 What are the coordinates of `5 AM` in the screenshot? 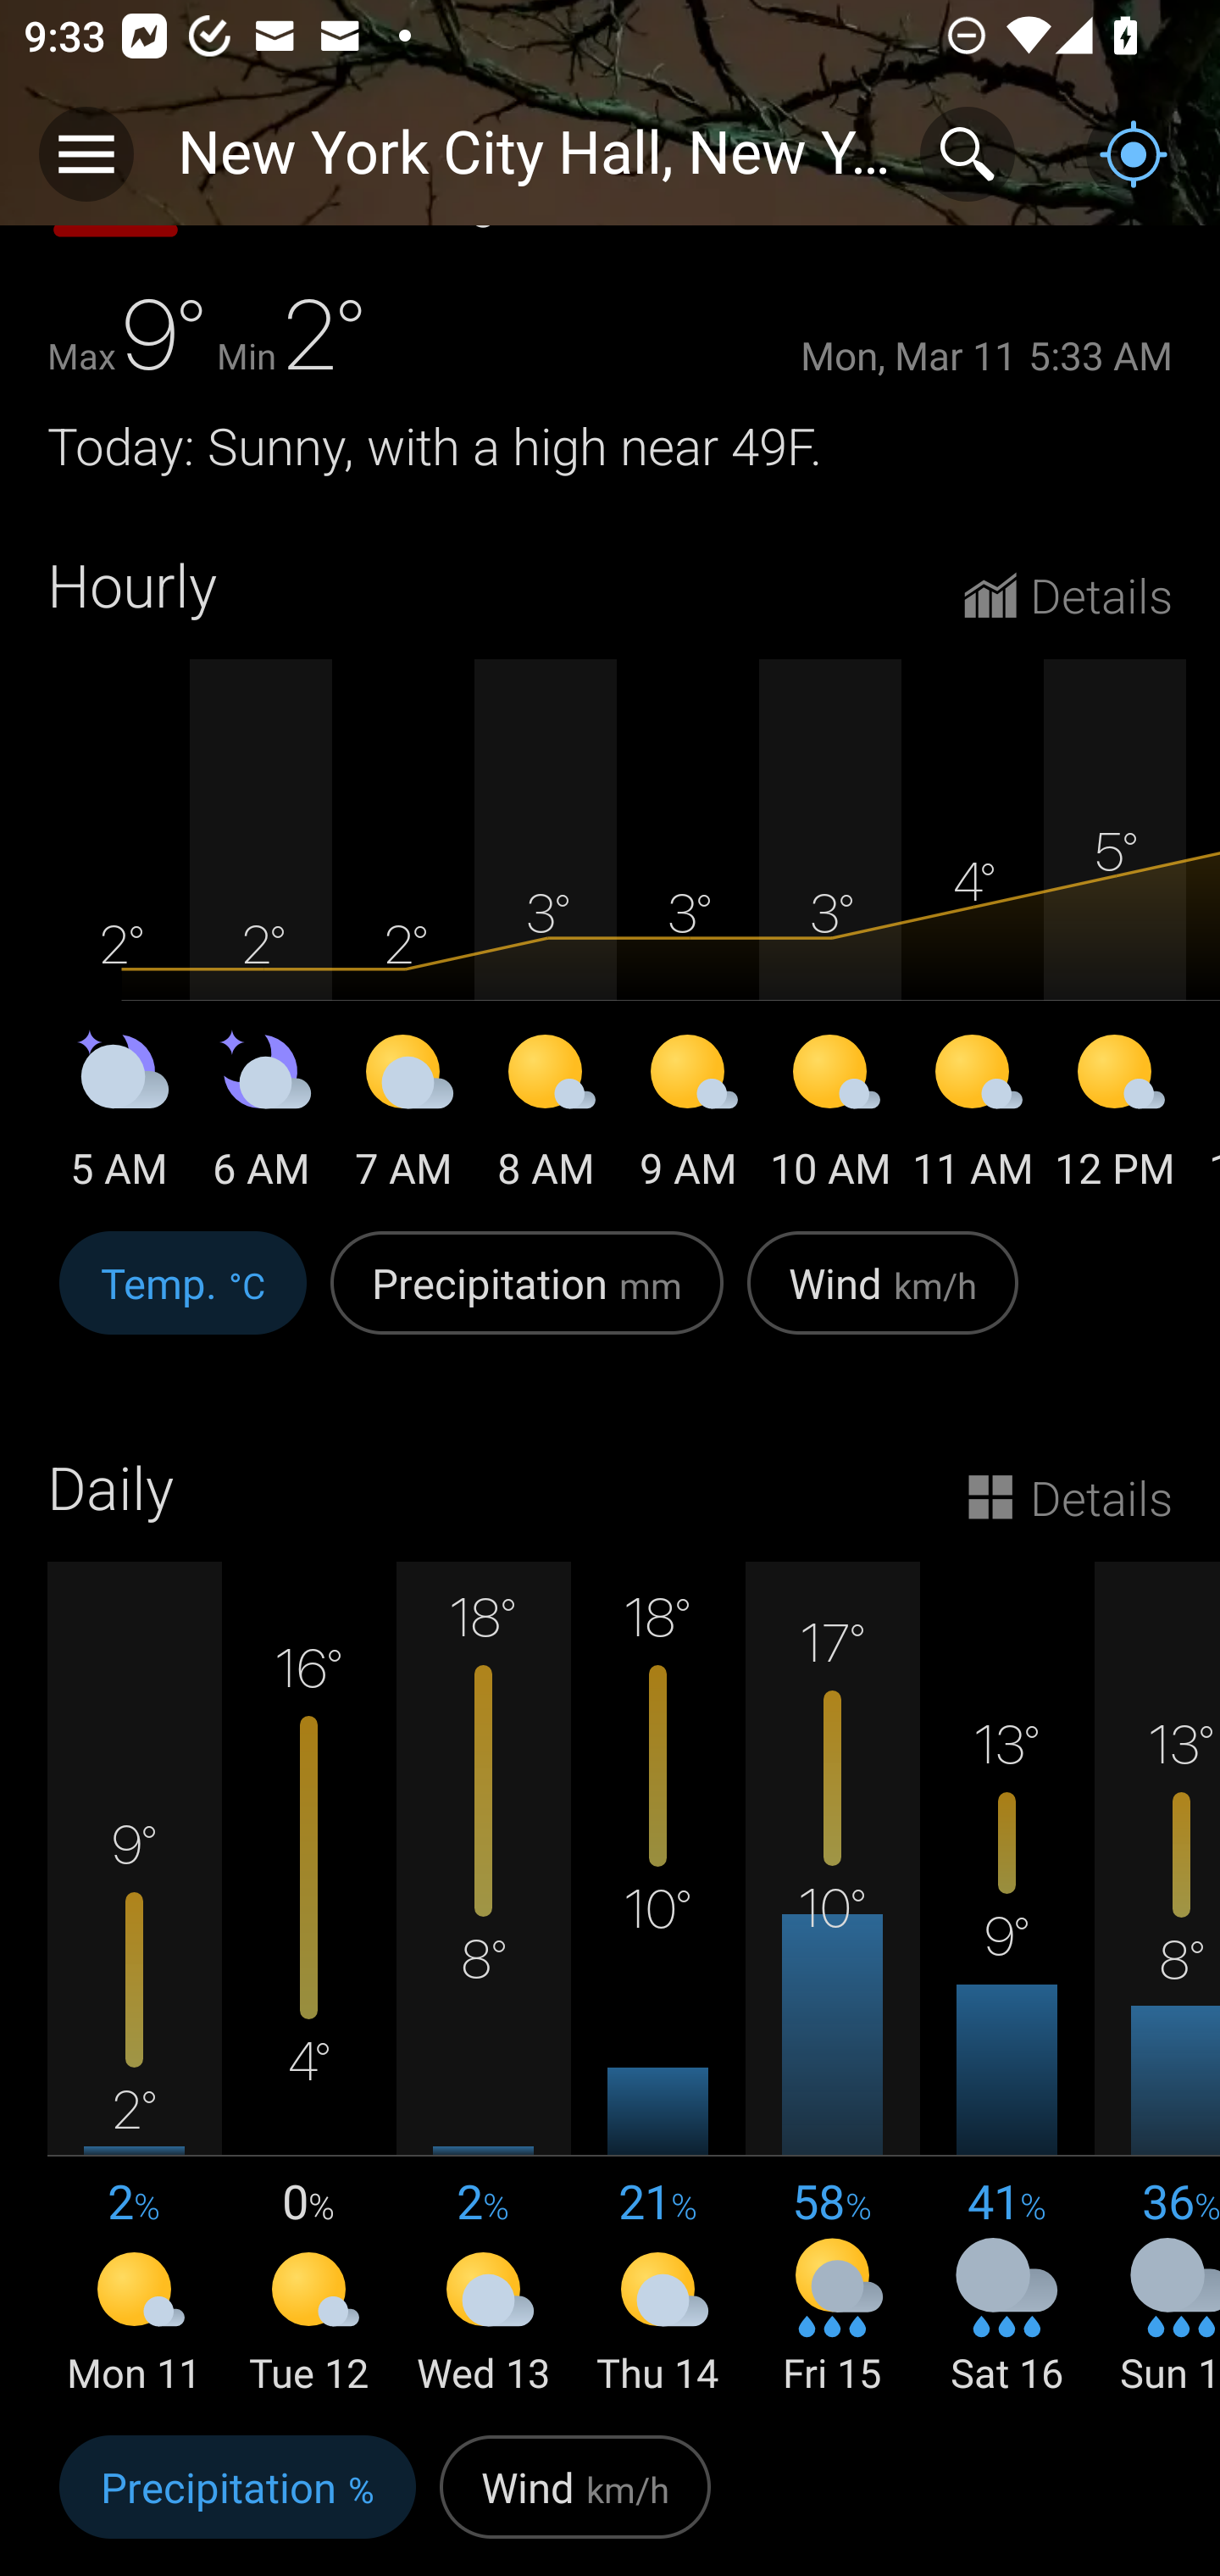 It's located at (119, 1116).